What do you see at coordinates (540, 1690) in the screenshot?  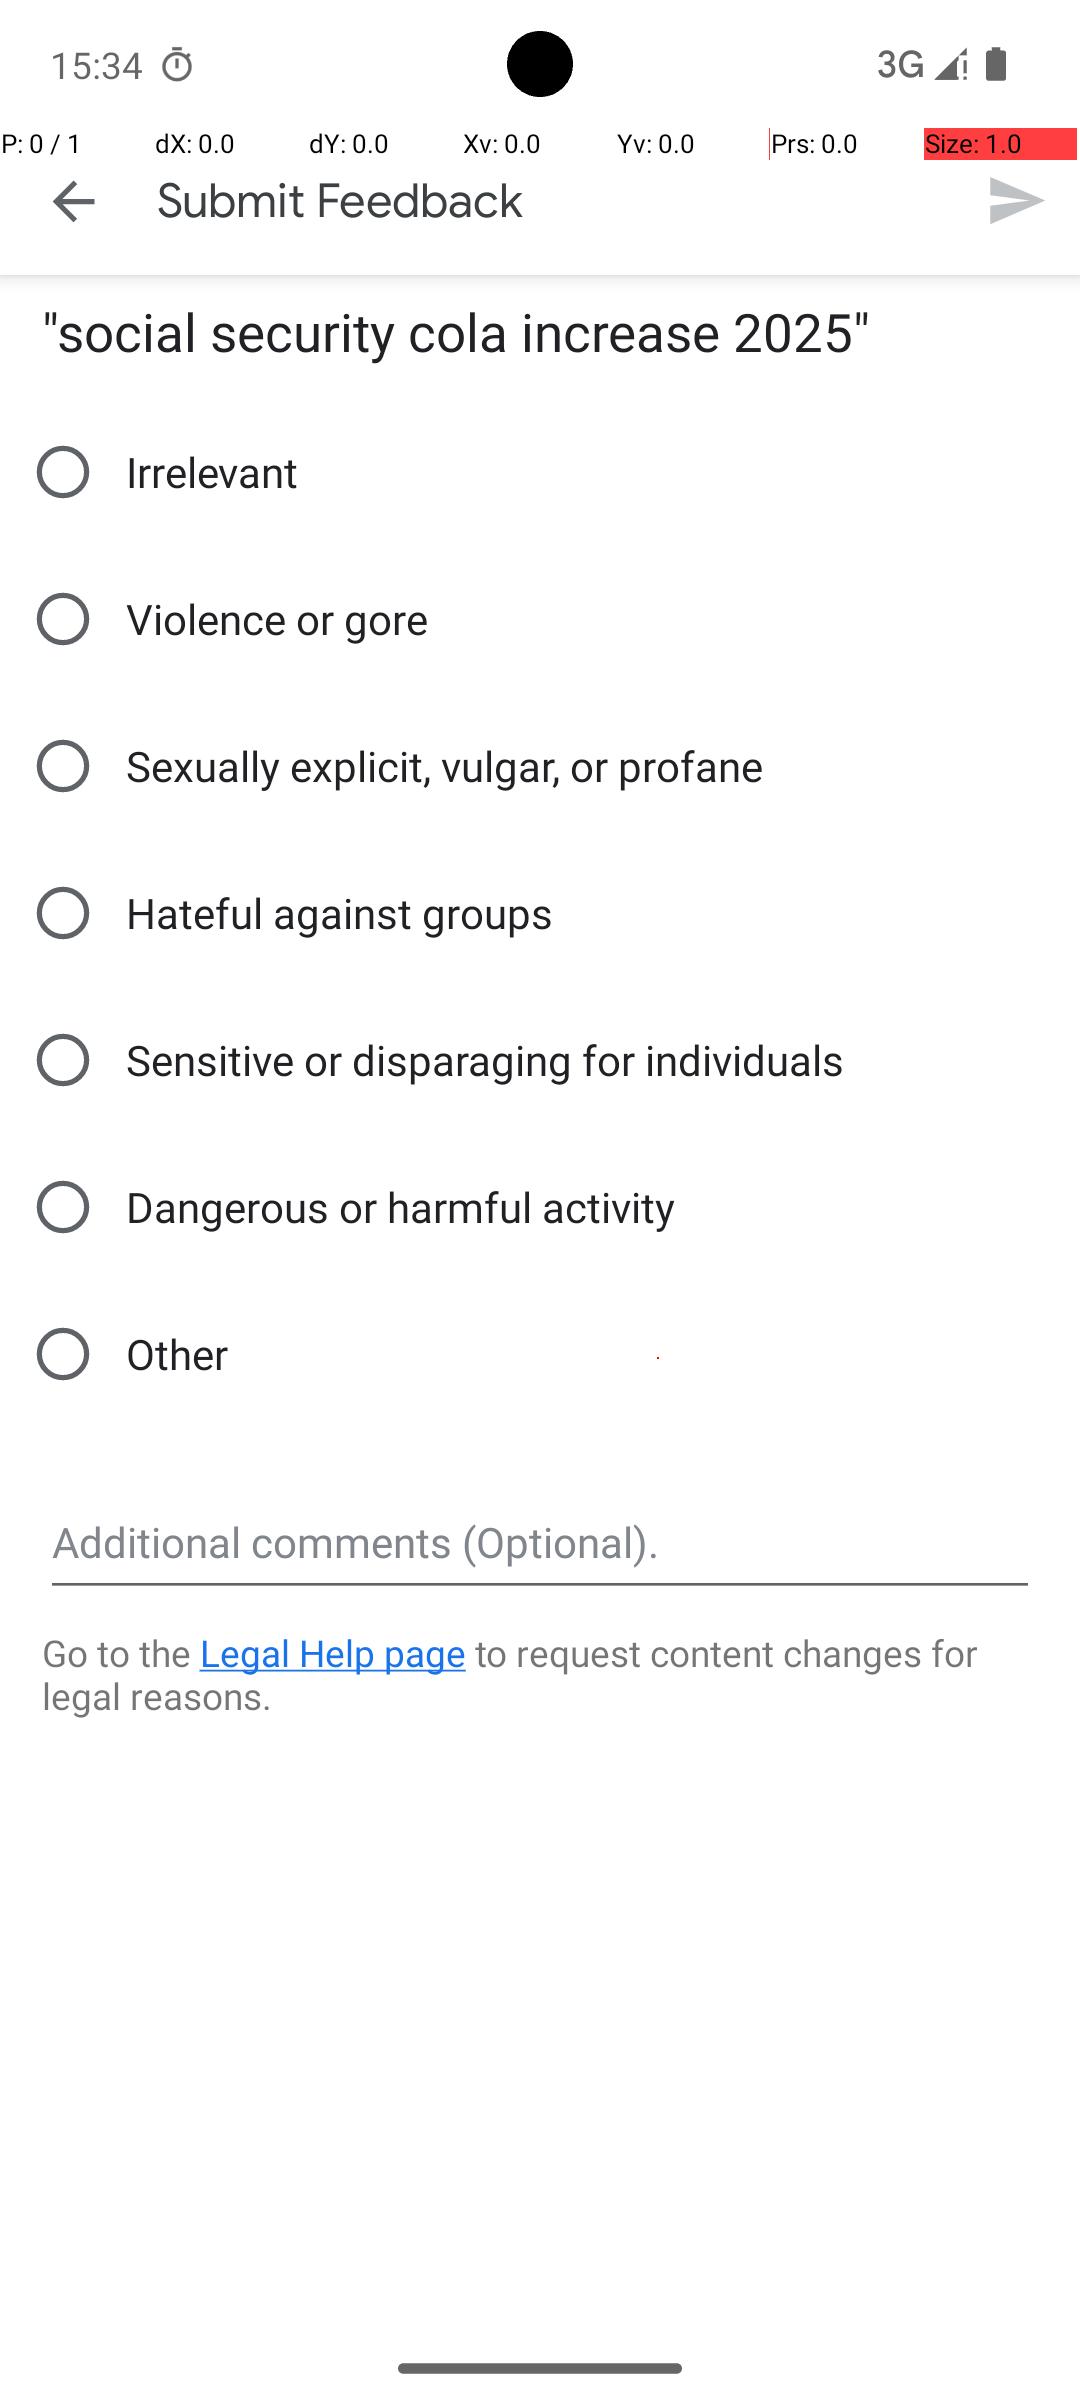 I see `Go to the Legal Help page to request content changes for legal reasons.` at bounding box center [540, 1690].